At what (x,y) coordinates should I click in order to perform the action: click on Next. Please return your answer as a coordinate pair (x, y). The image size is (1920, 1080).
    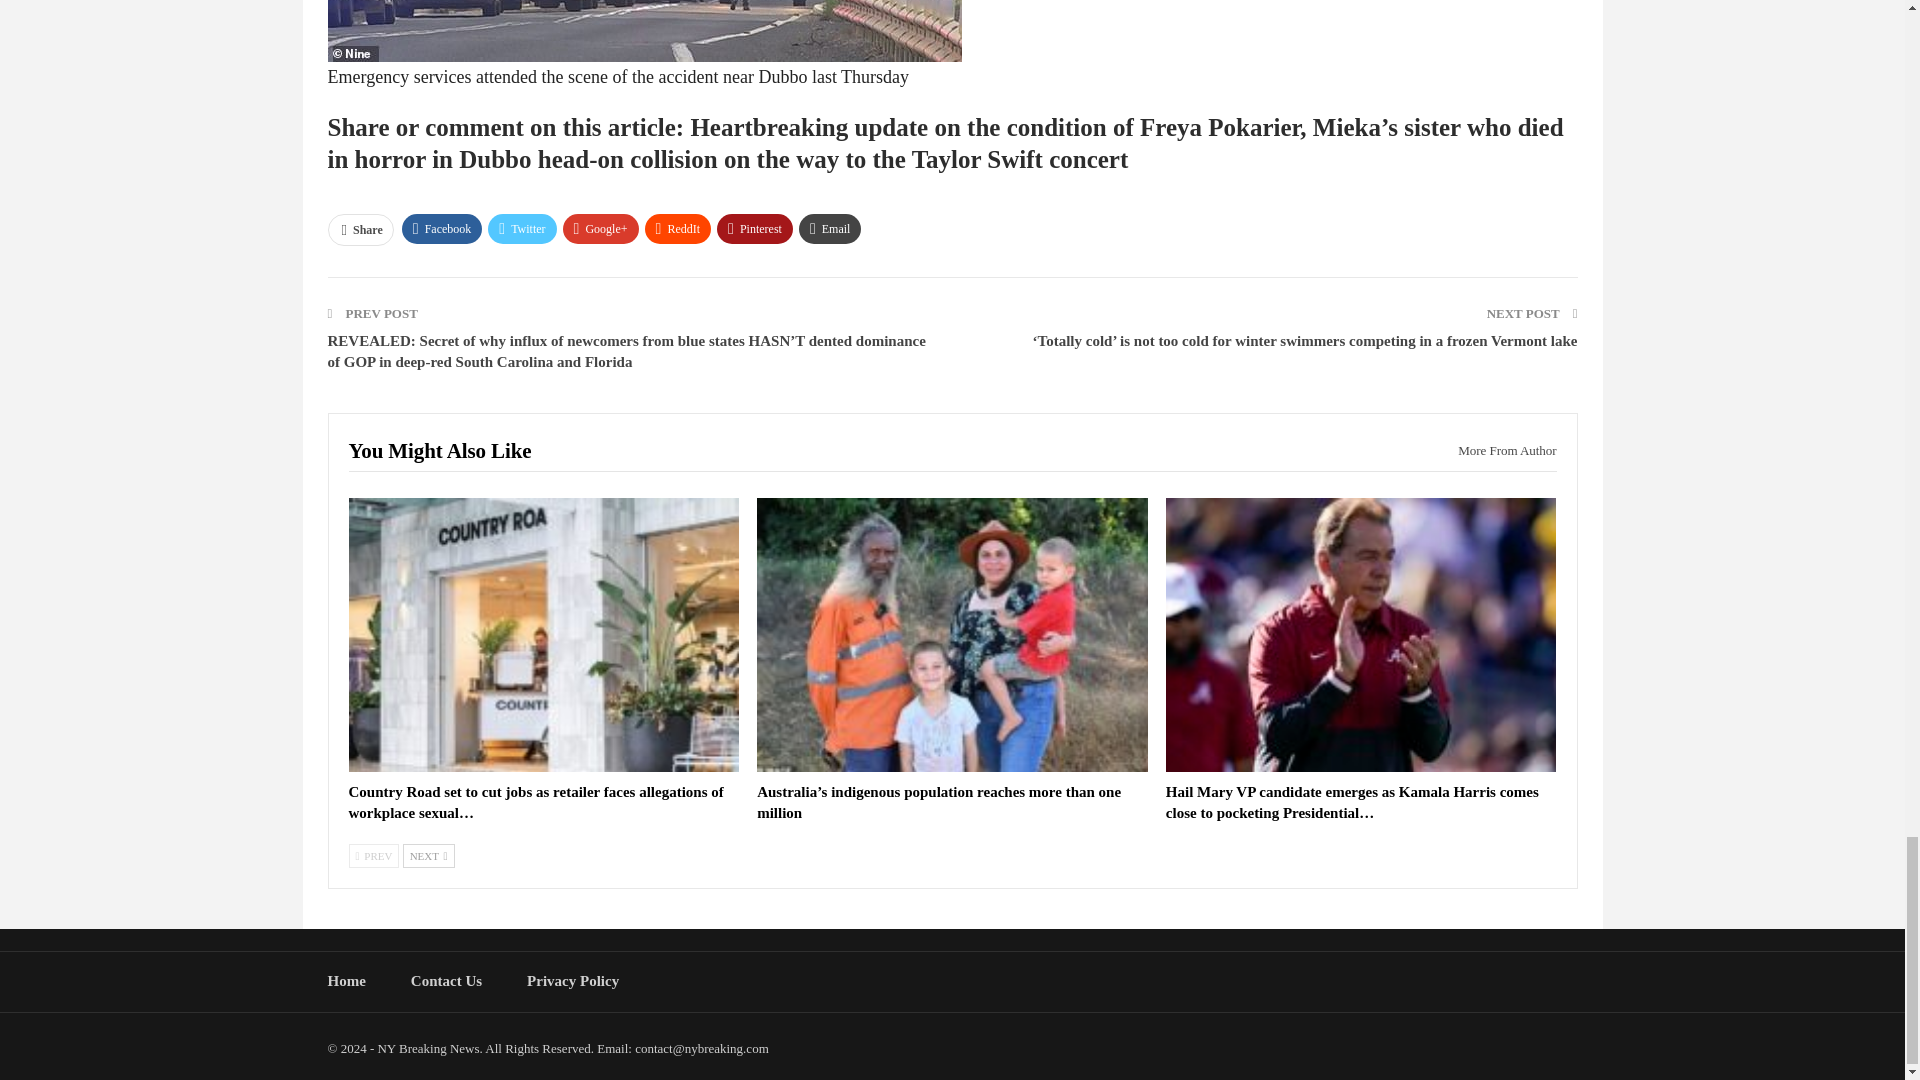
    Looking at the image, I should click on (429, 856).